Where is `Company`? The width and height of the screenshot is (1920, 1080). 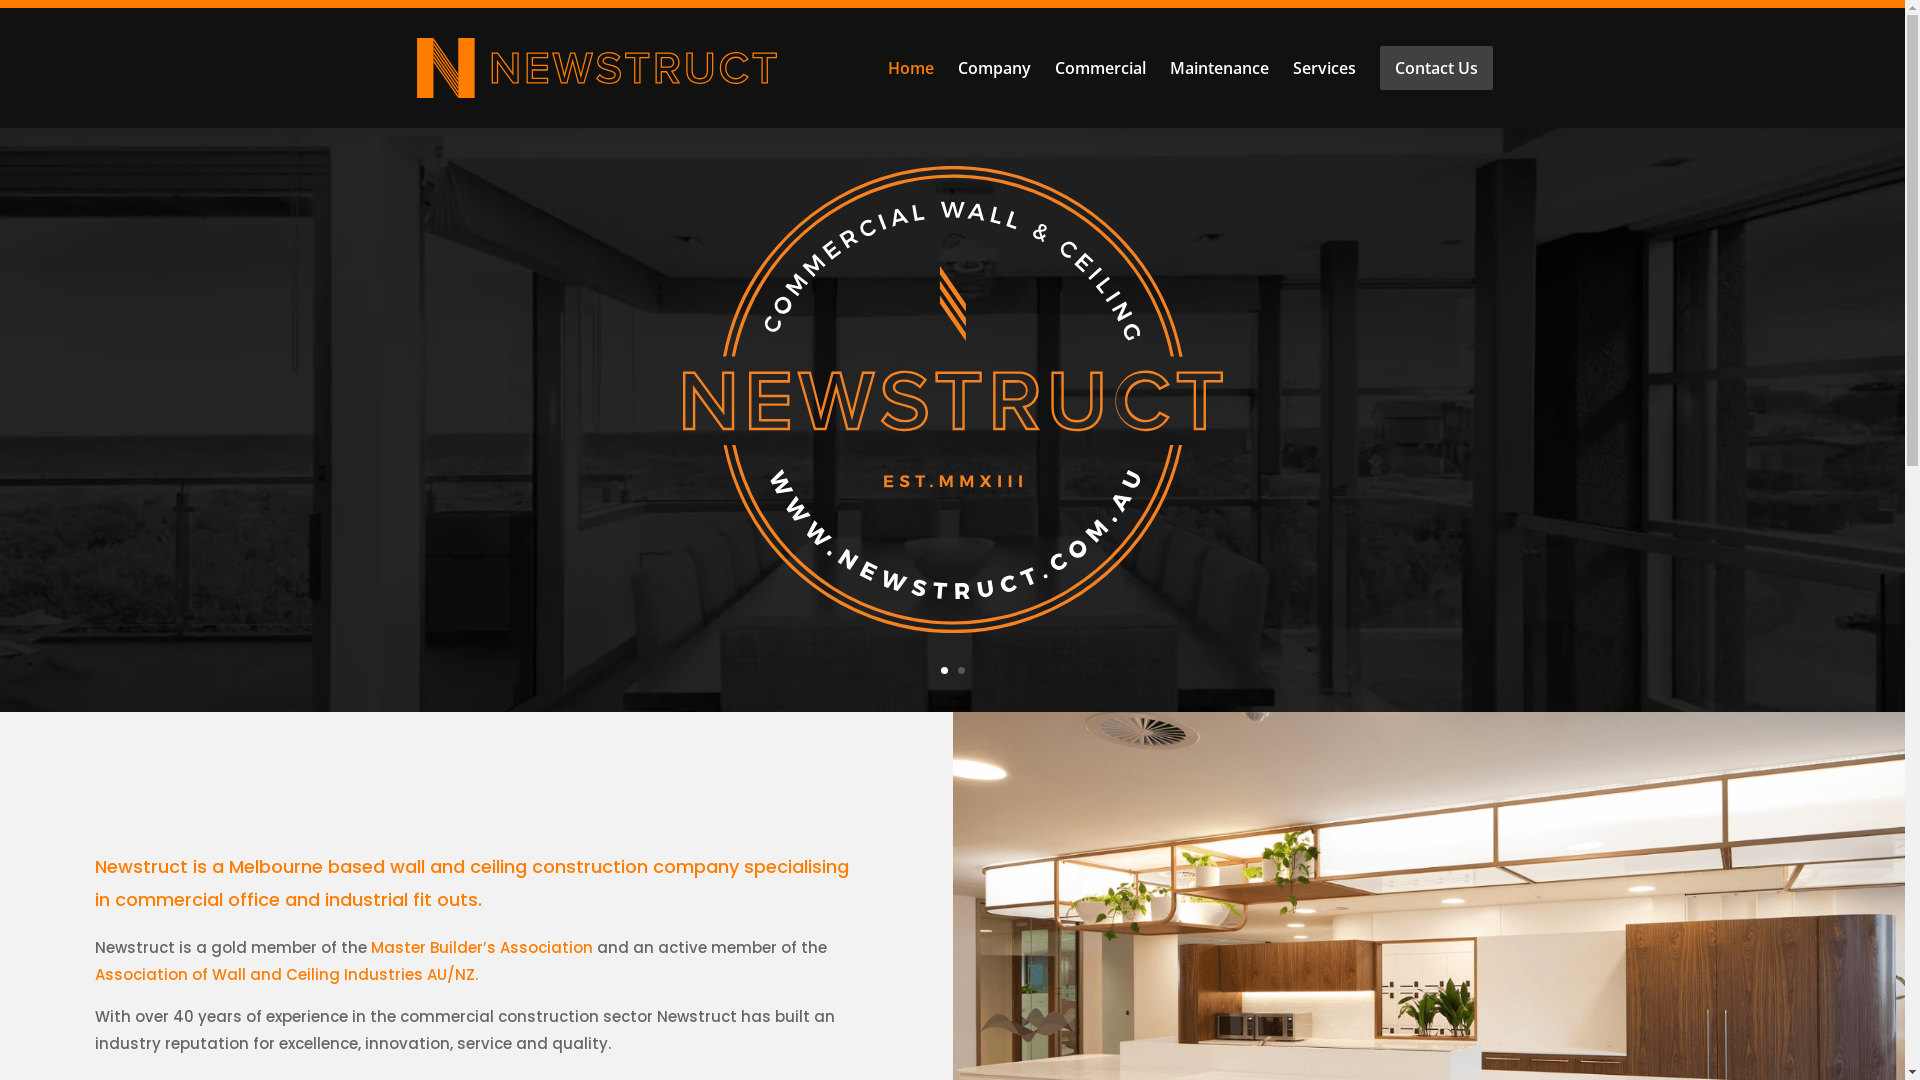
Company is located at coordinates (994, 68).